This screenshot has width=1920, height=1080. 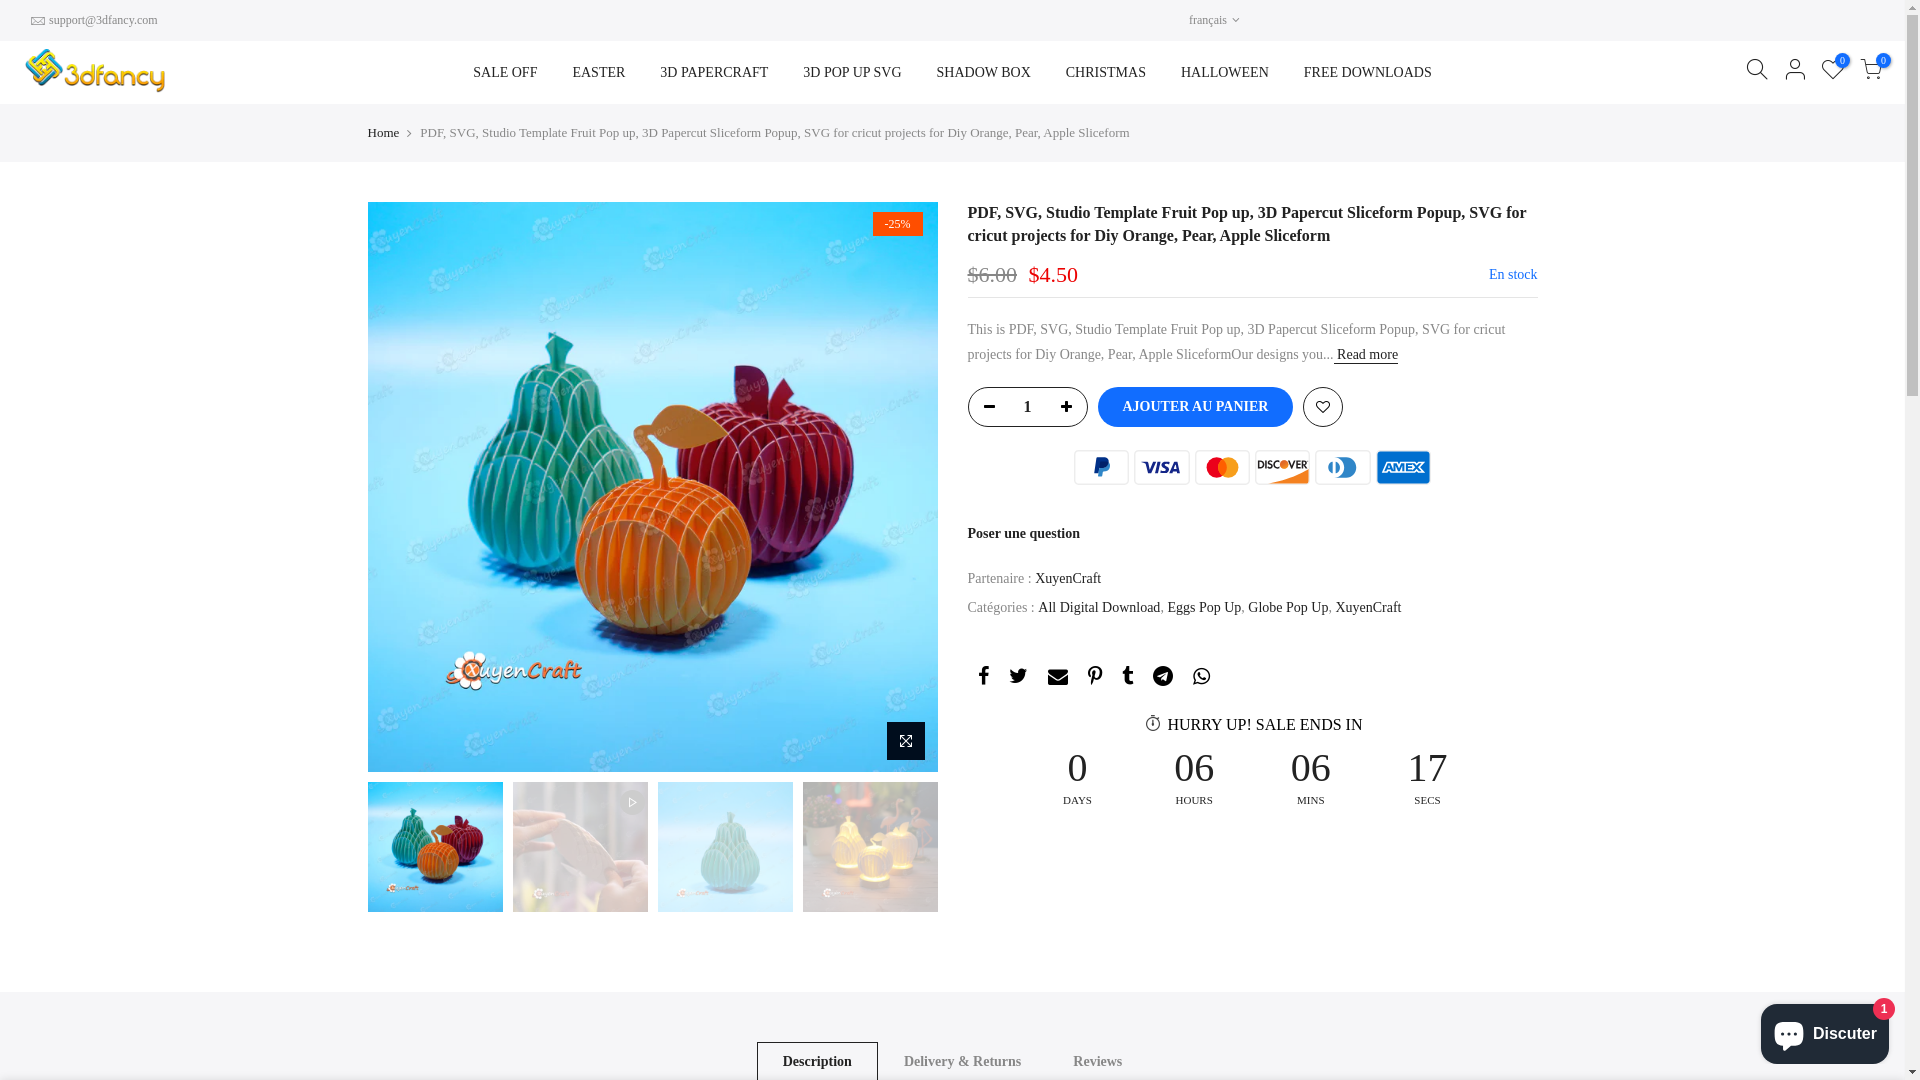 I want to click on Home, so click(x=685, y=820).